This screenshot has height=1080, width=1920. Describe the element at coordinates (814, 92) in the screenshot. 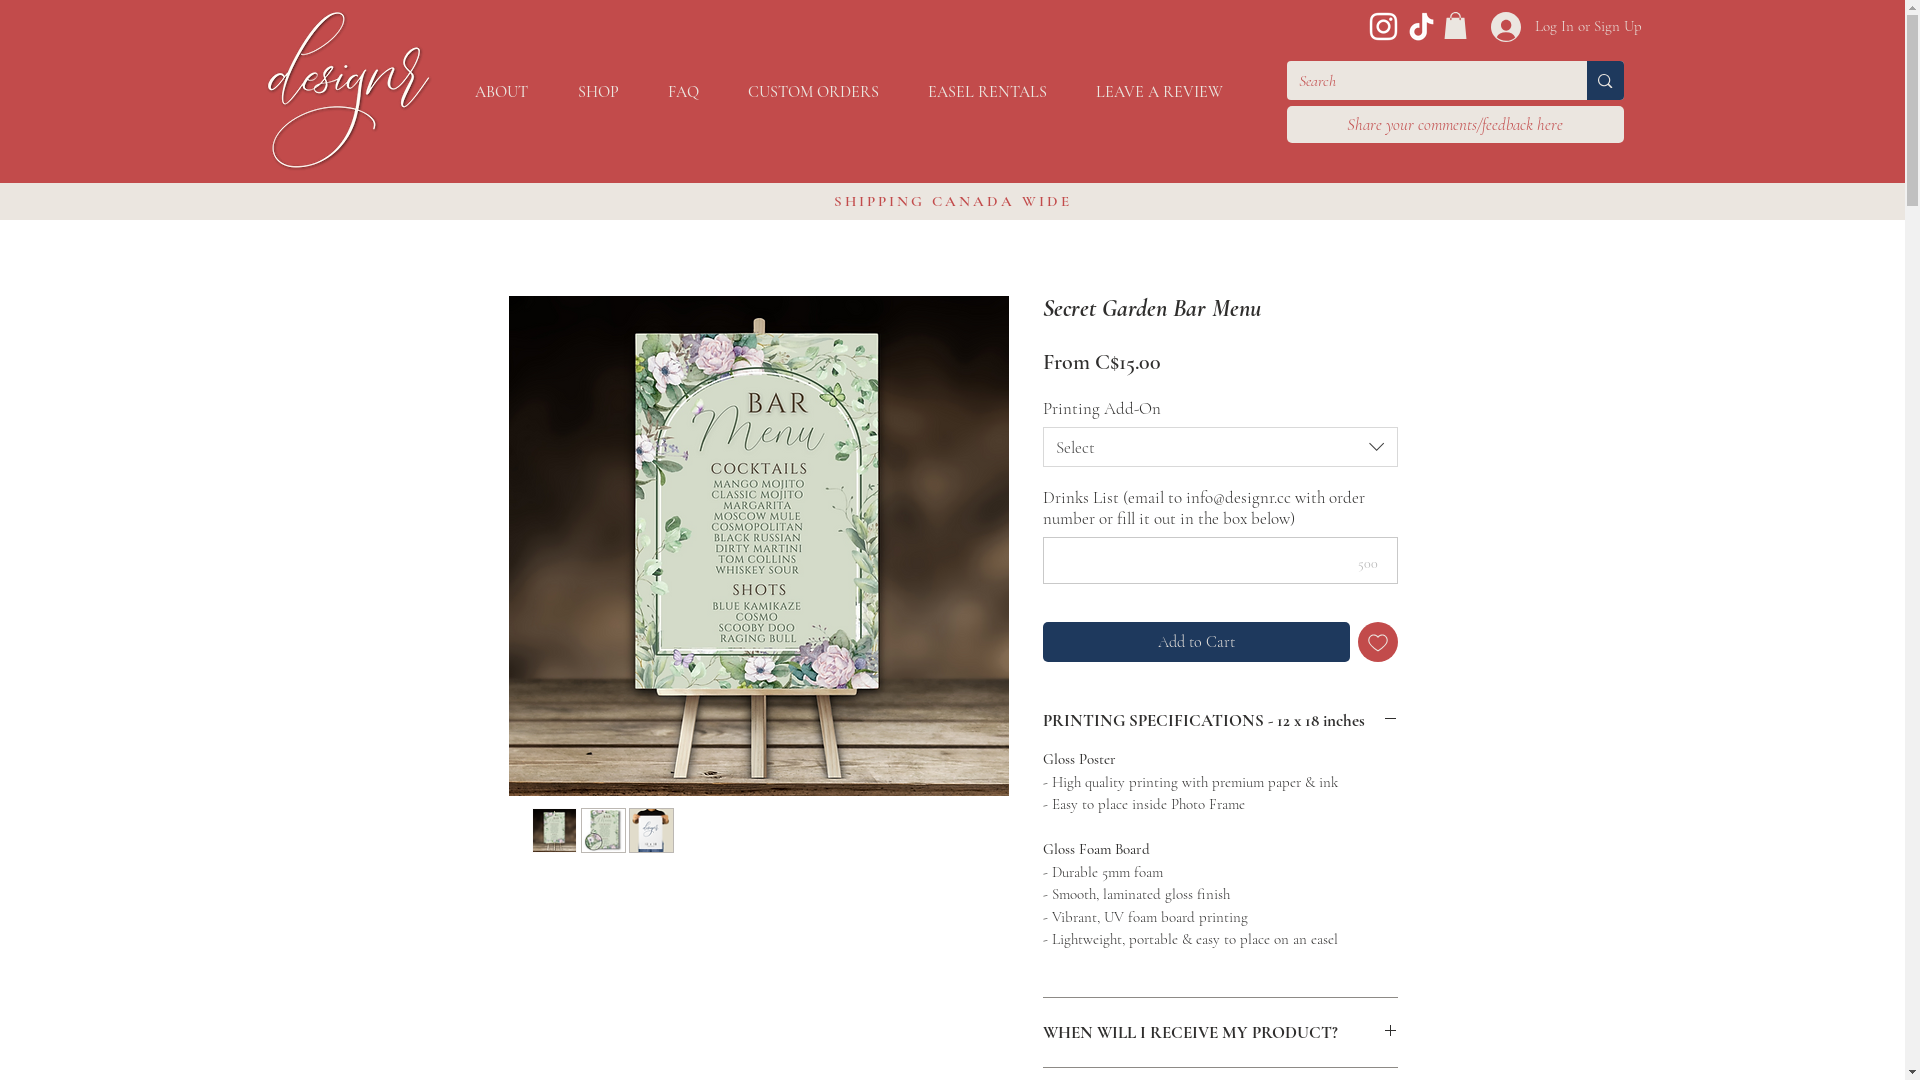

I see `CUSTOM ORDERS` at that location.